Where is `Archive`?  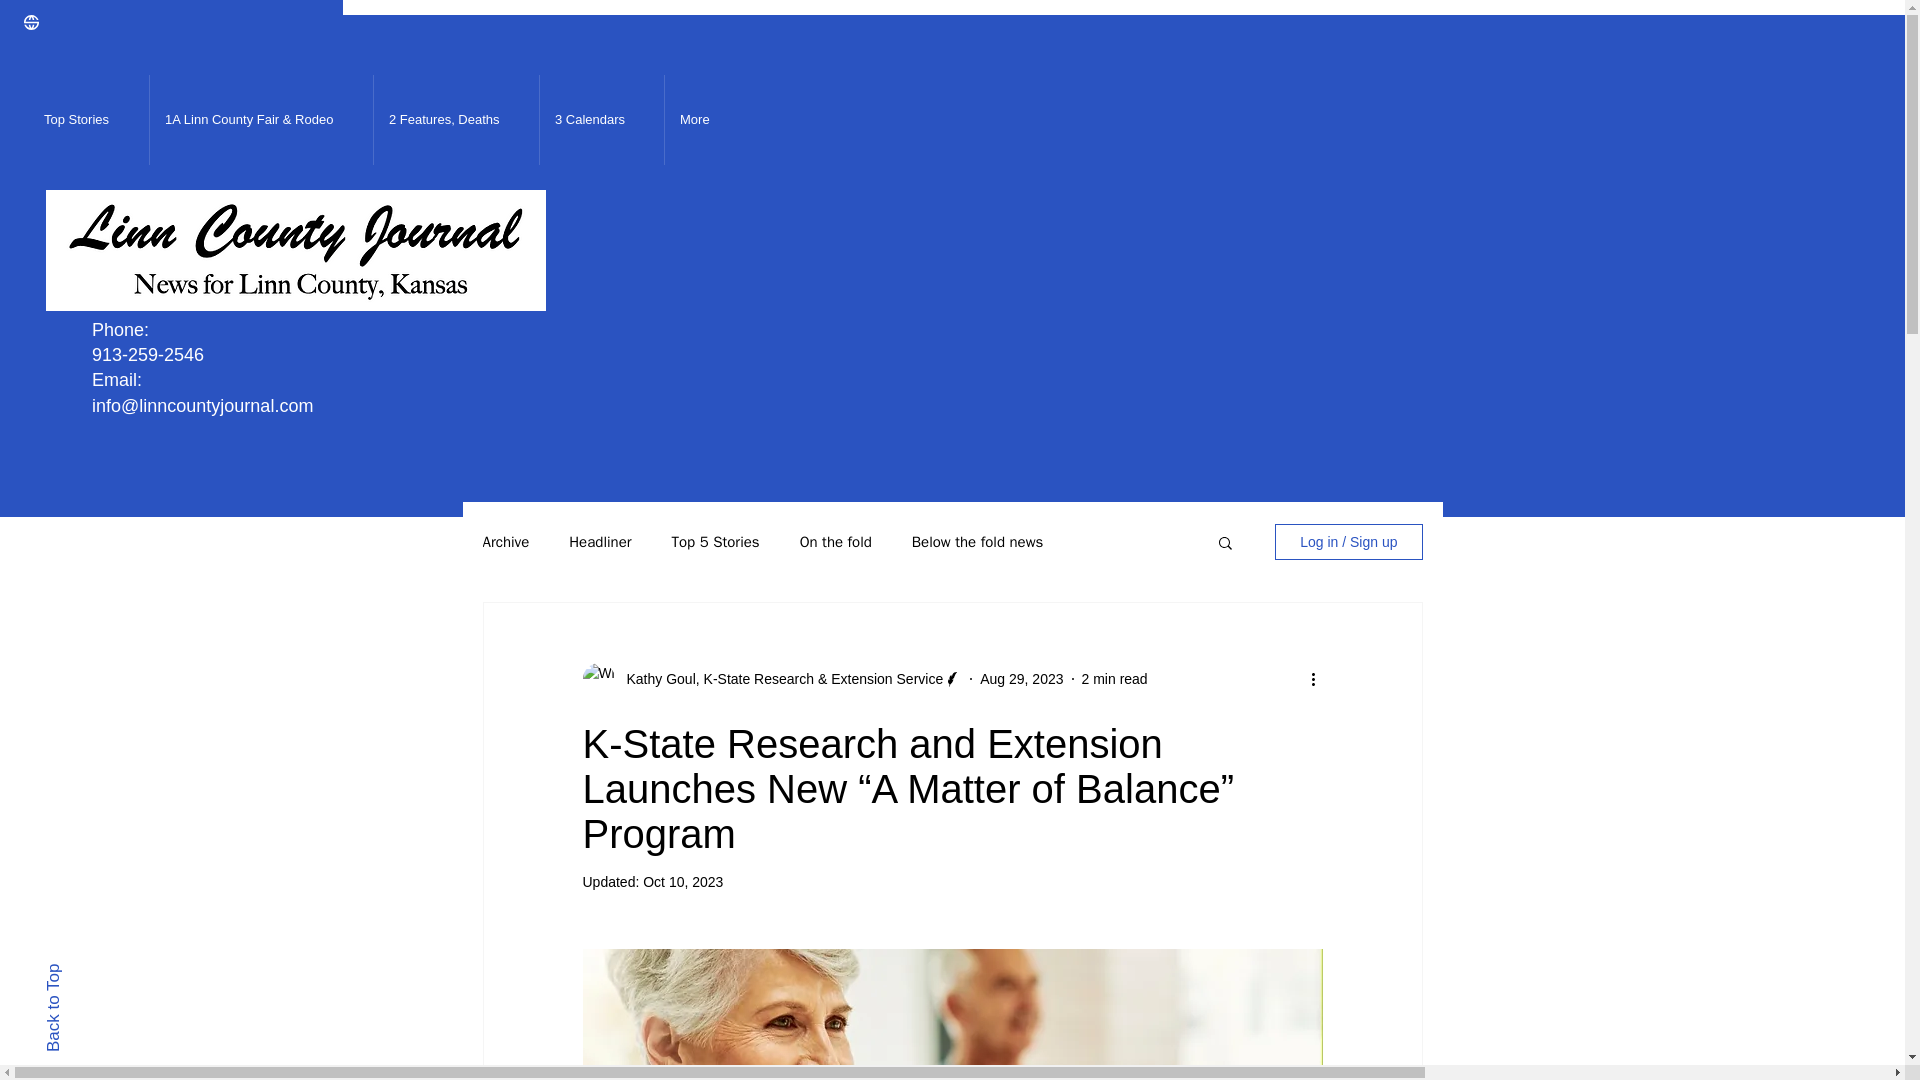
Archive is located at coordinates (505, 541).